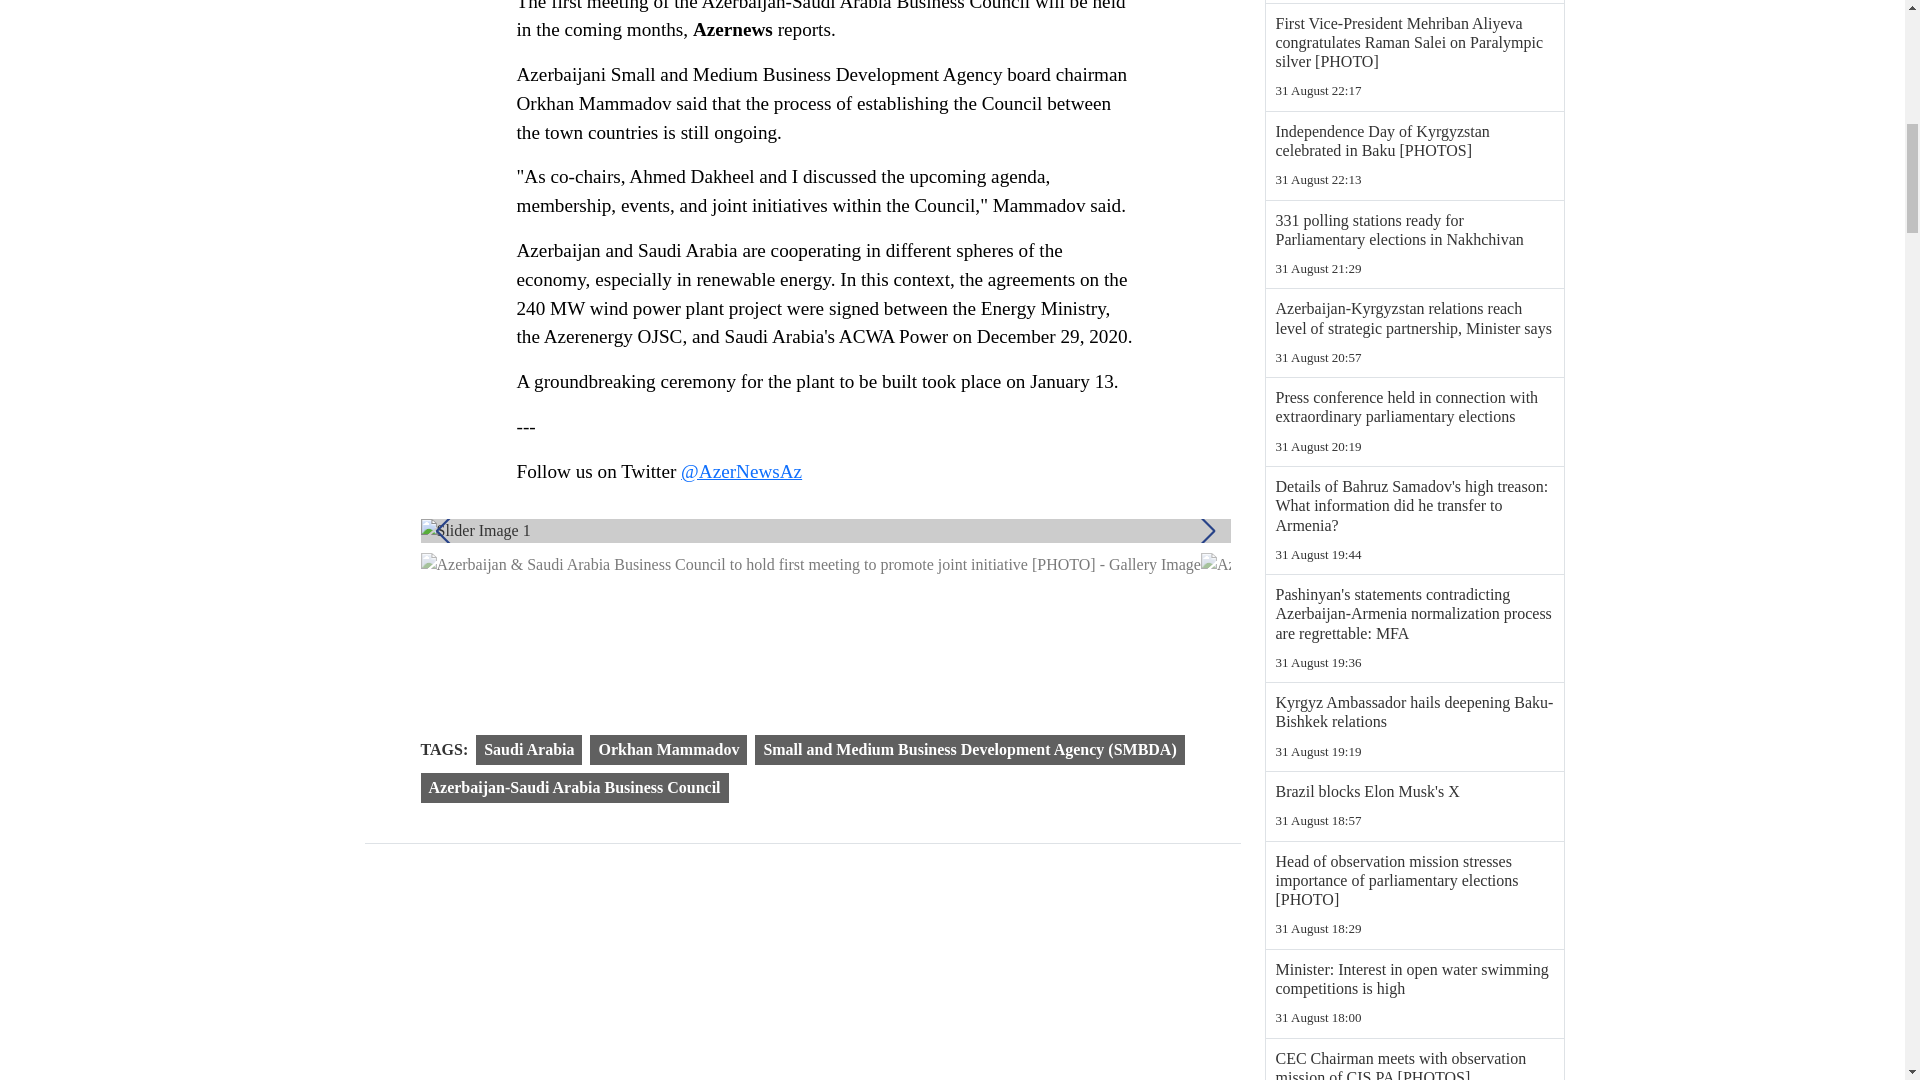 The image size is (1920, 1080). What do you see at coordinates (1414, 180) in the screenshot?
I see `31 August 22:13` at bounding box center [1414, 180].